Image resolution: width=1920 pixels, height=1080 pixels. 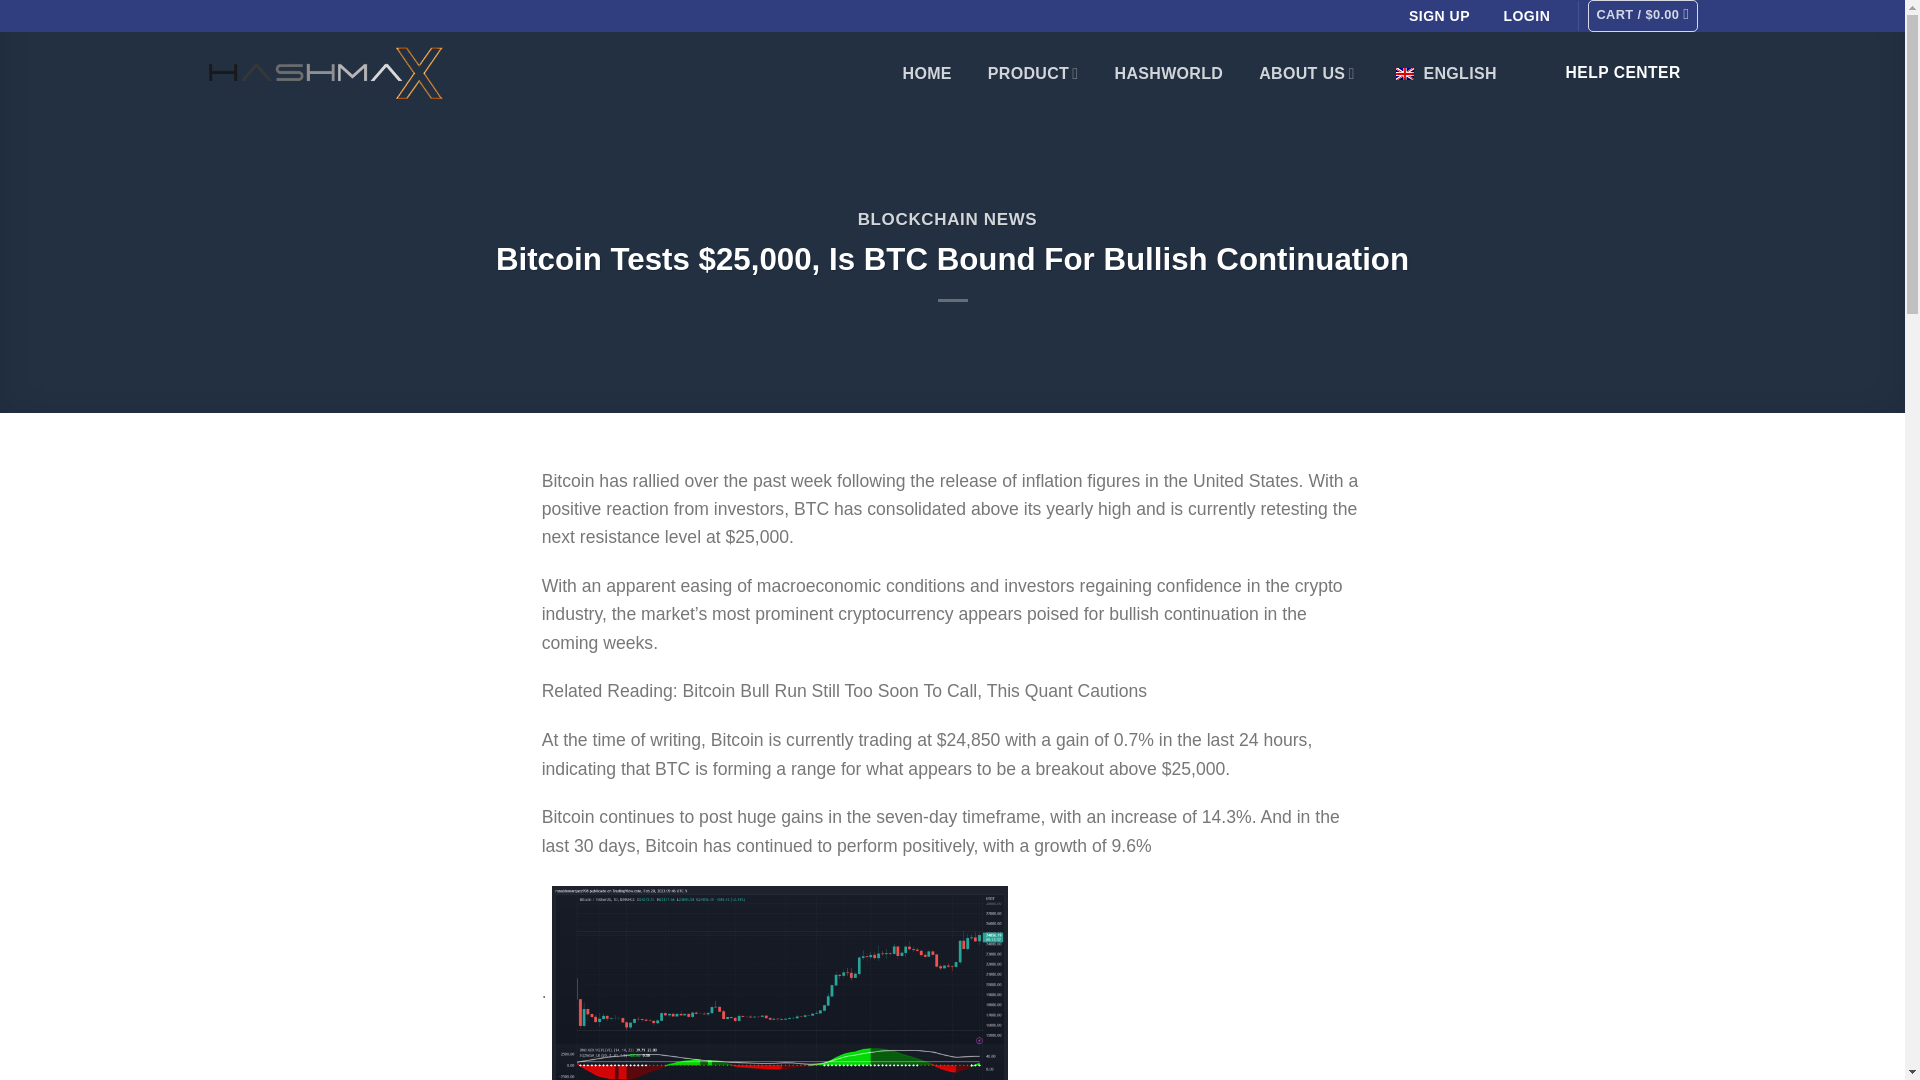 What do you see at coordinates (325, 72) in the screenshot?
I see `HashMax - Crypto Mining Solution` at bounding box center [325, 72].